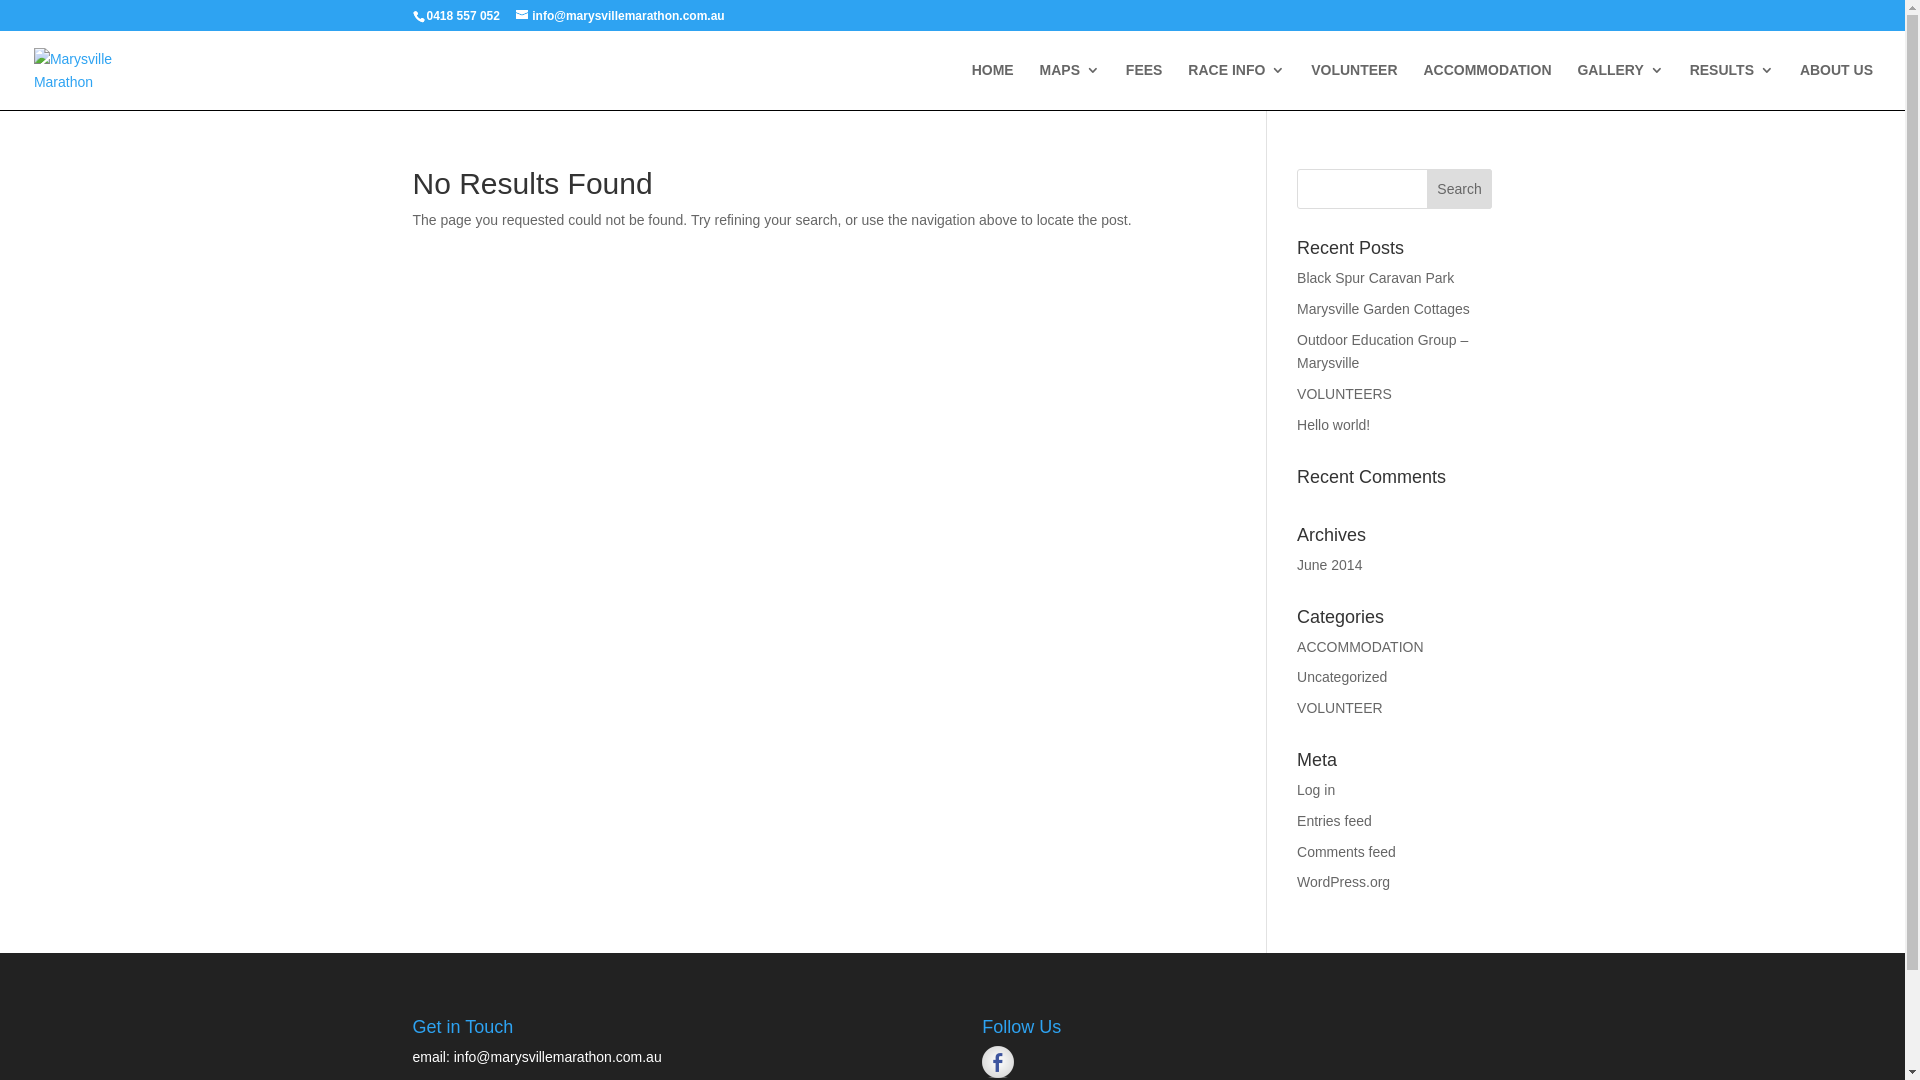  I want to click on Log in, so click(1316, 790).